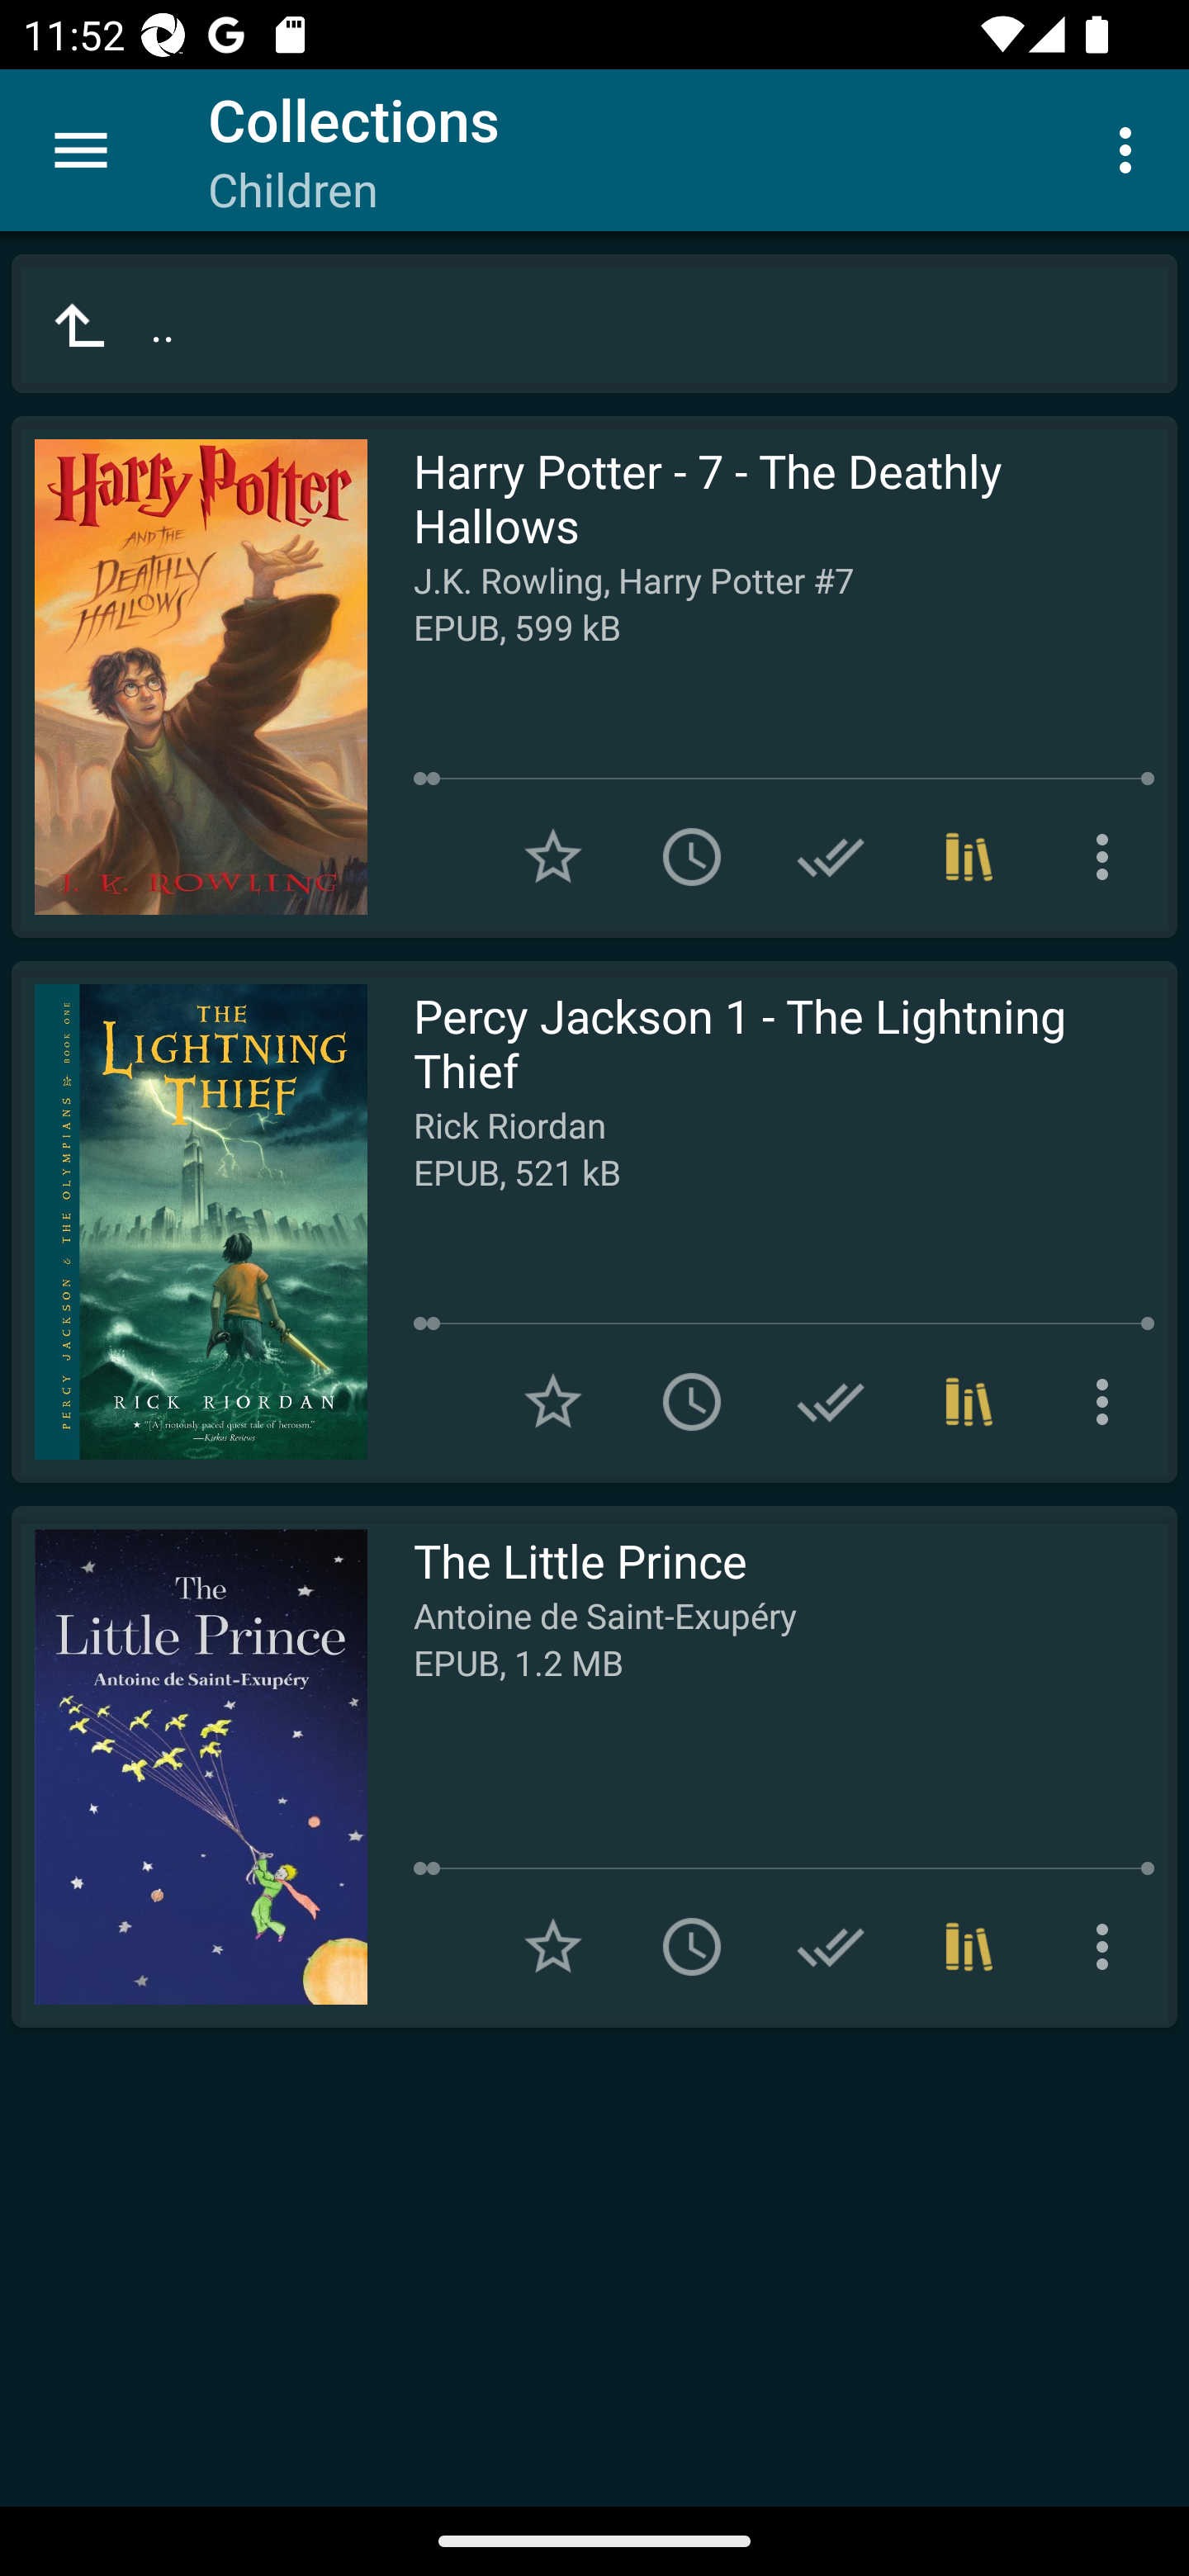  Describe the element at coordinates (1108, 1947) in the screenshot. I see `More options` at that location.